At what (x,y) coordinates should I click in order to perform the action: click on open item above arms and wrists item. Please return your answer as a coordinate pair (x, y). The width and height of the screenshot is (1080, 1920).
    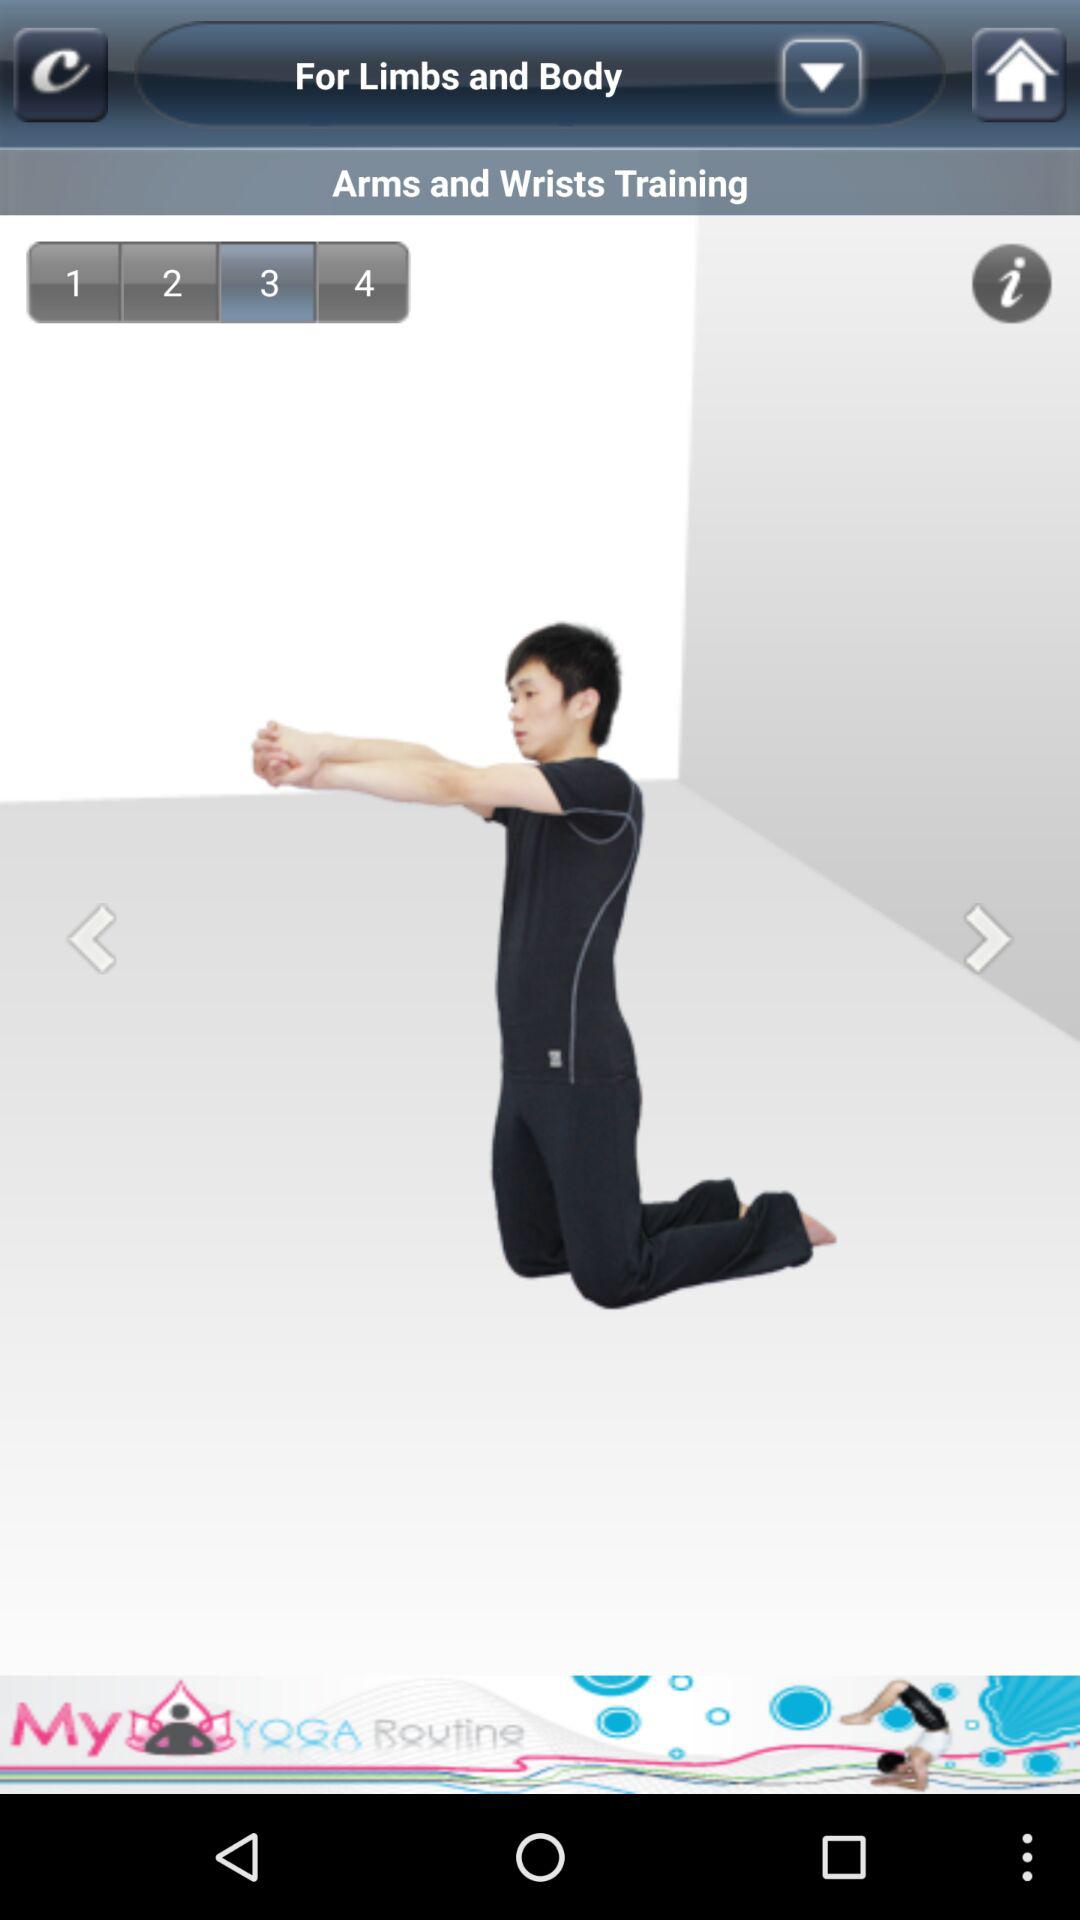
    Looking at the image, I should click on (1018, 74).